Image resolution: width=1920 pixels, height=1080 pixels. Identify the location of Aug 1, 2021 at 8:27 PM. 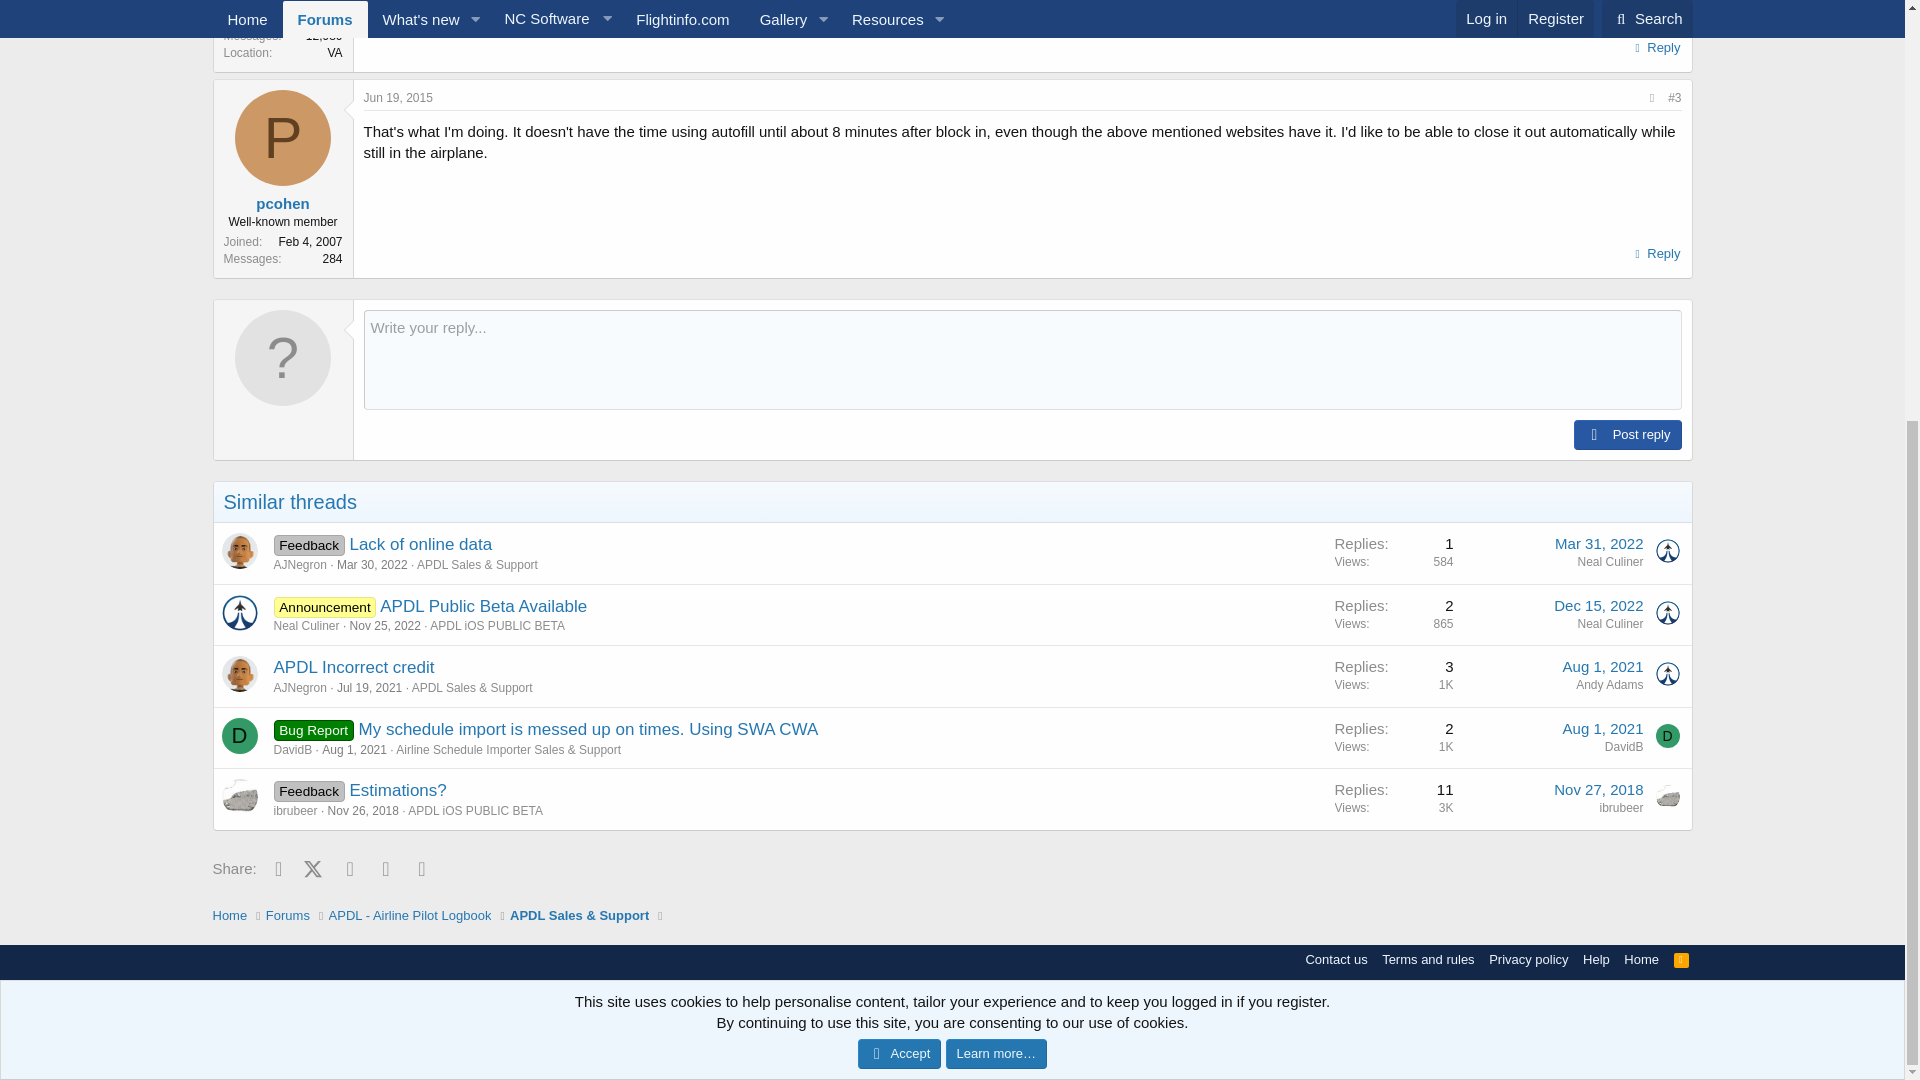
(1602, 666).